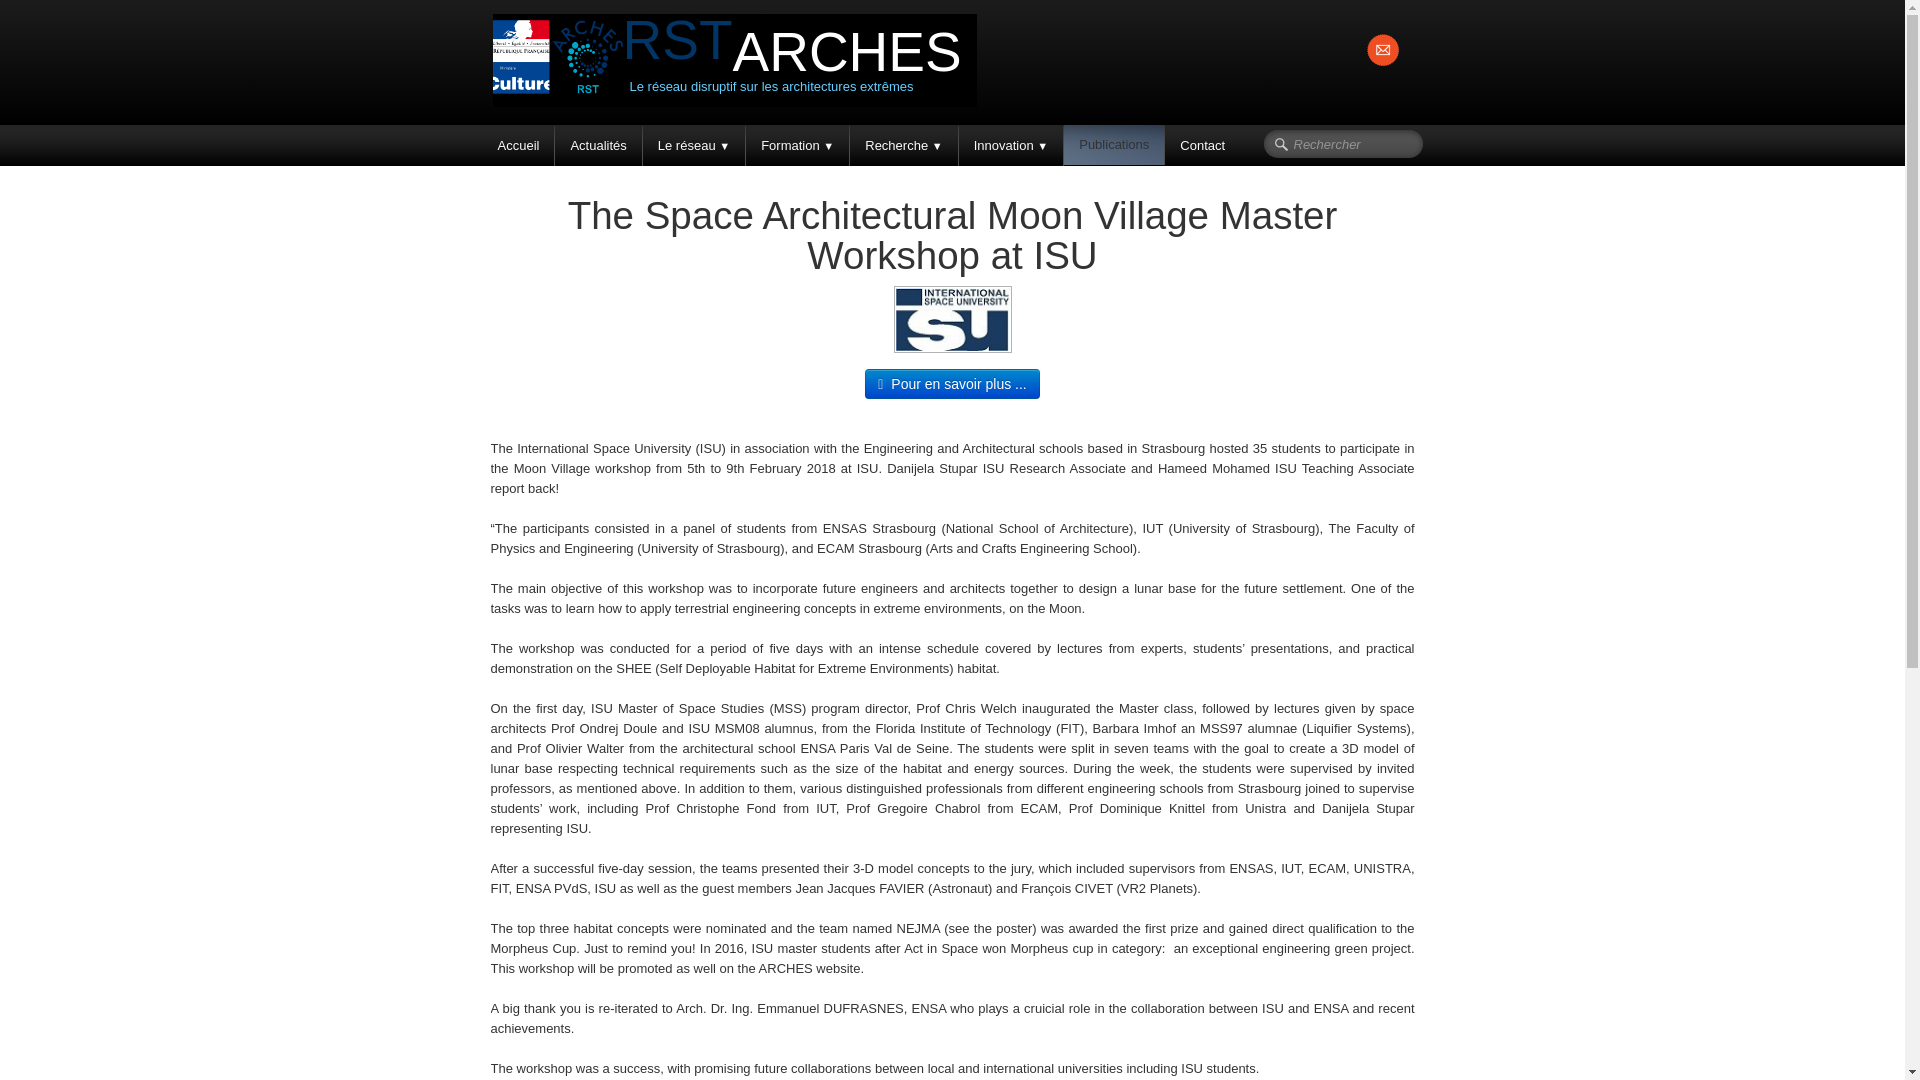 This screenshot has width=1920, height=1080. I want to click on Publications, so click(1113, 145).